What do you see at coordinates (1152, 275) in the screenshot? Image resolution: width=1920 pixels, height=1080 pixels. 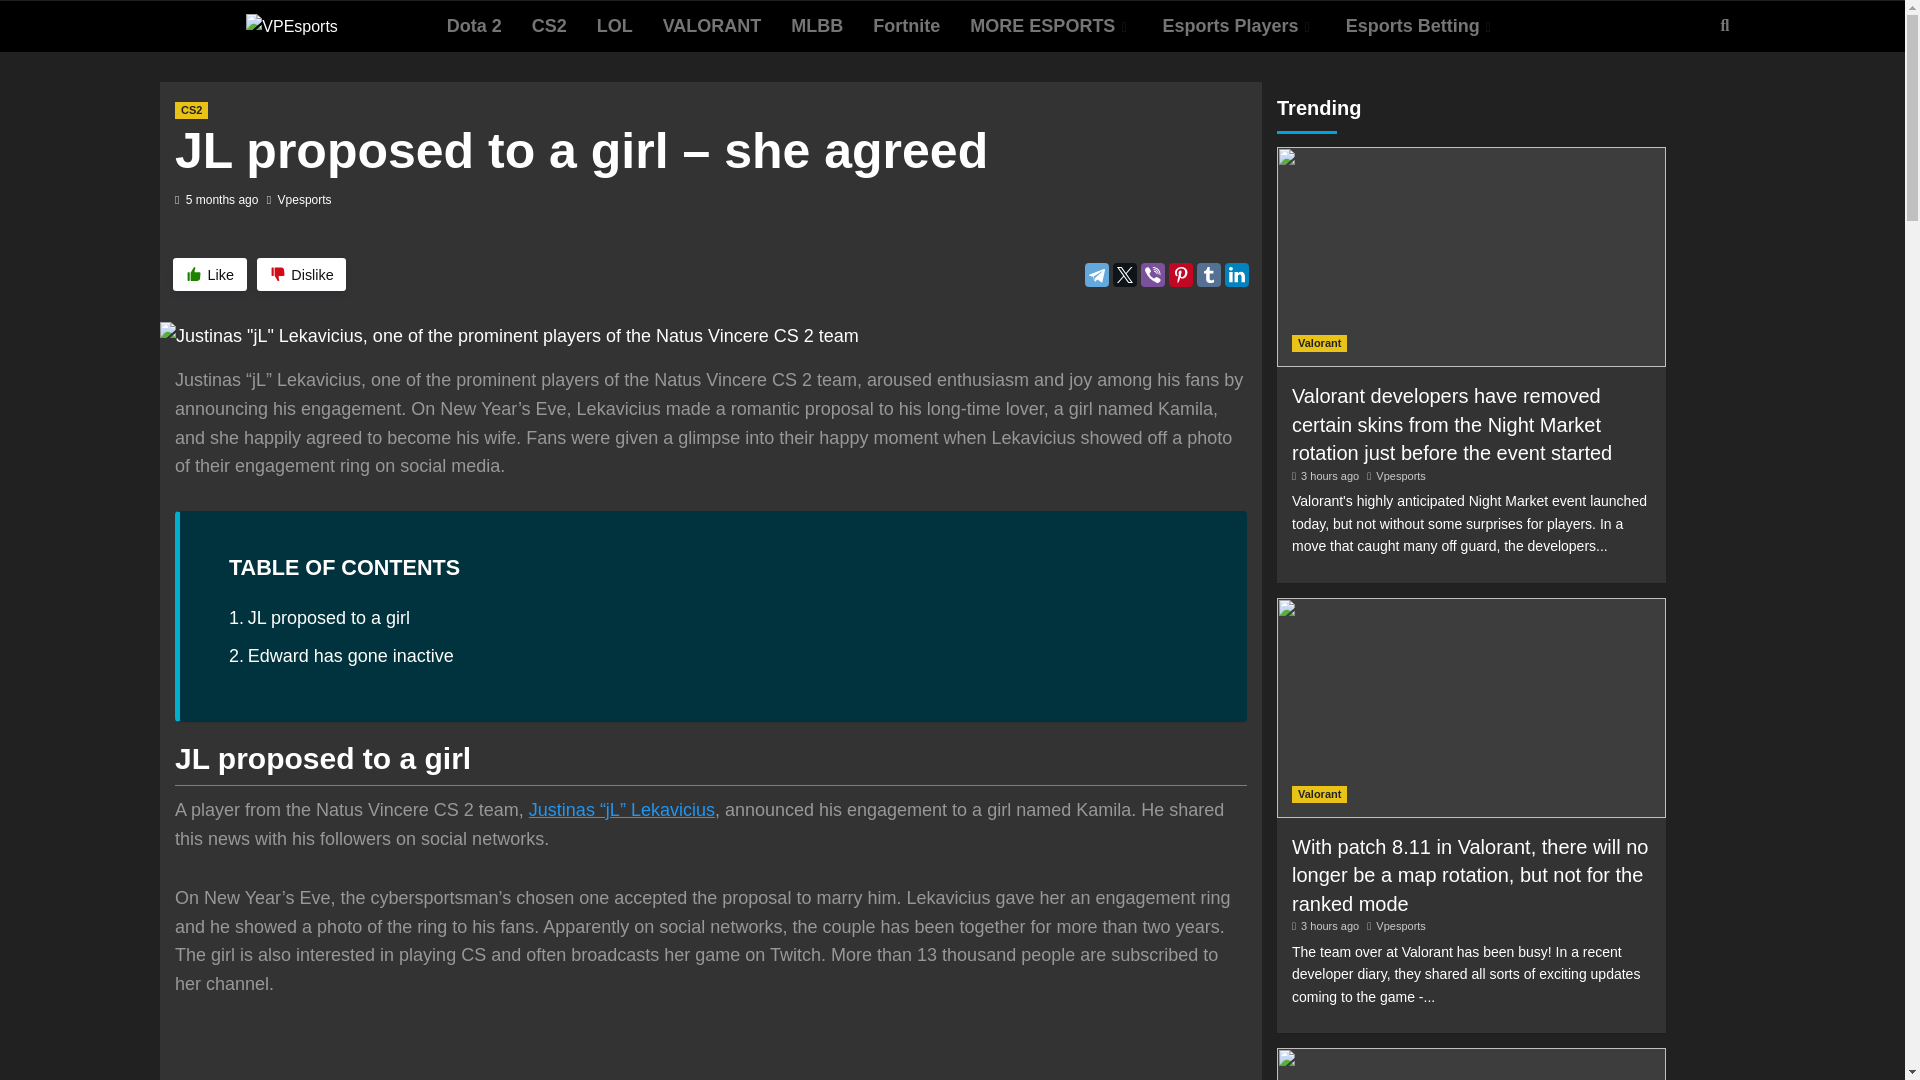 I see `Viber` at bounding box center [1152, 275].